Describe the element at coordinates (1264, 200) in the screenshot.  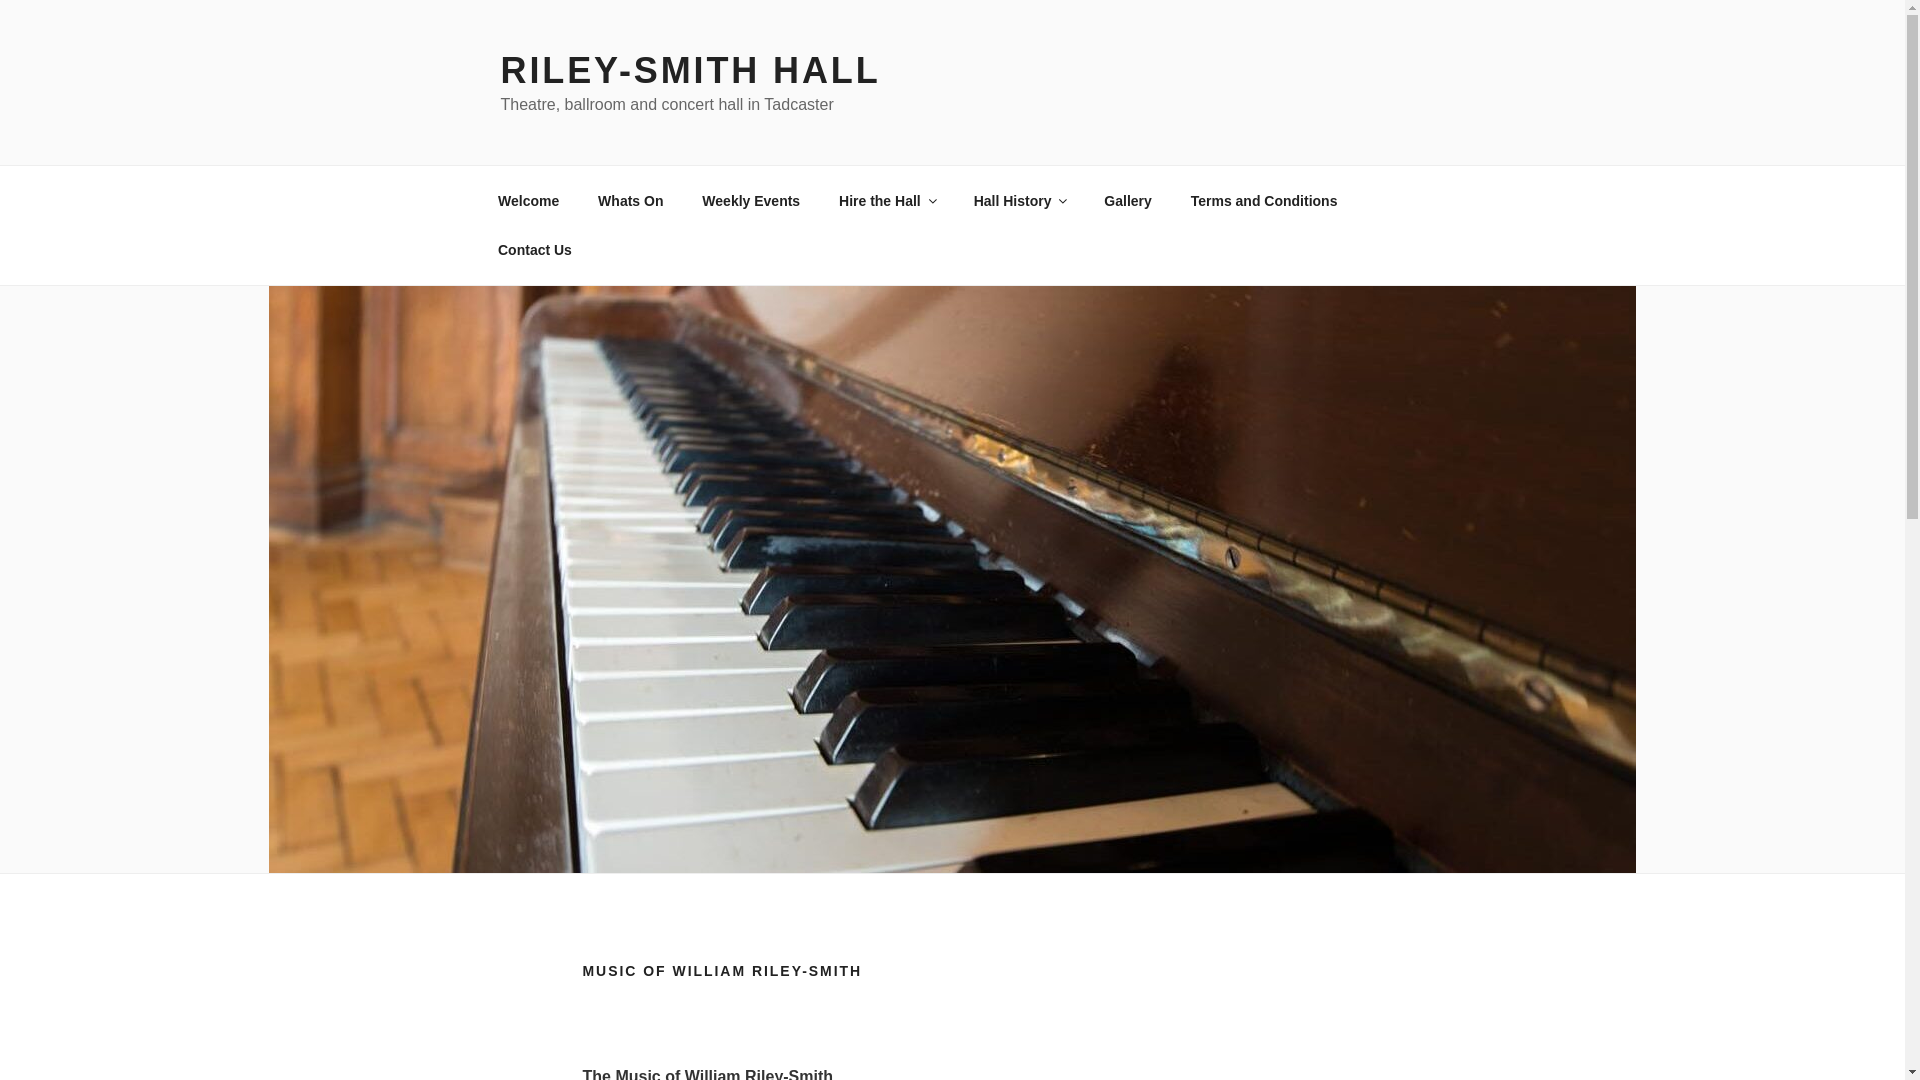
I see `Terms and Conditions` at that location.